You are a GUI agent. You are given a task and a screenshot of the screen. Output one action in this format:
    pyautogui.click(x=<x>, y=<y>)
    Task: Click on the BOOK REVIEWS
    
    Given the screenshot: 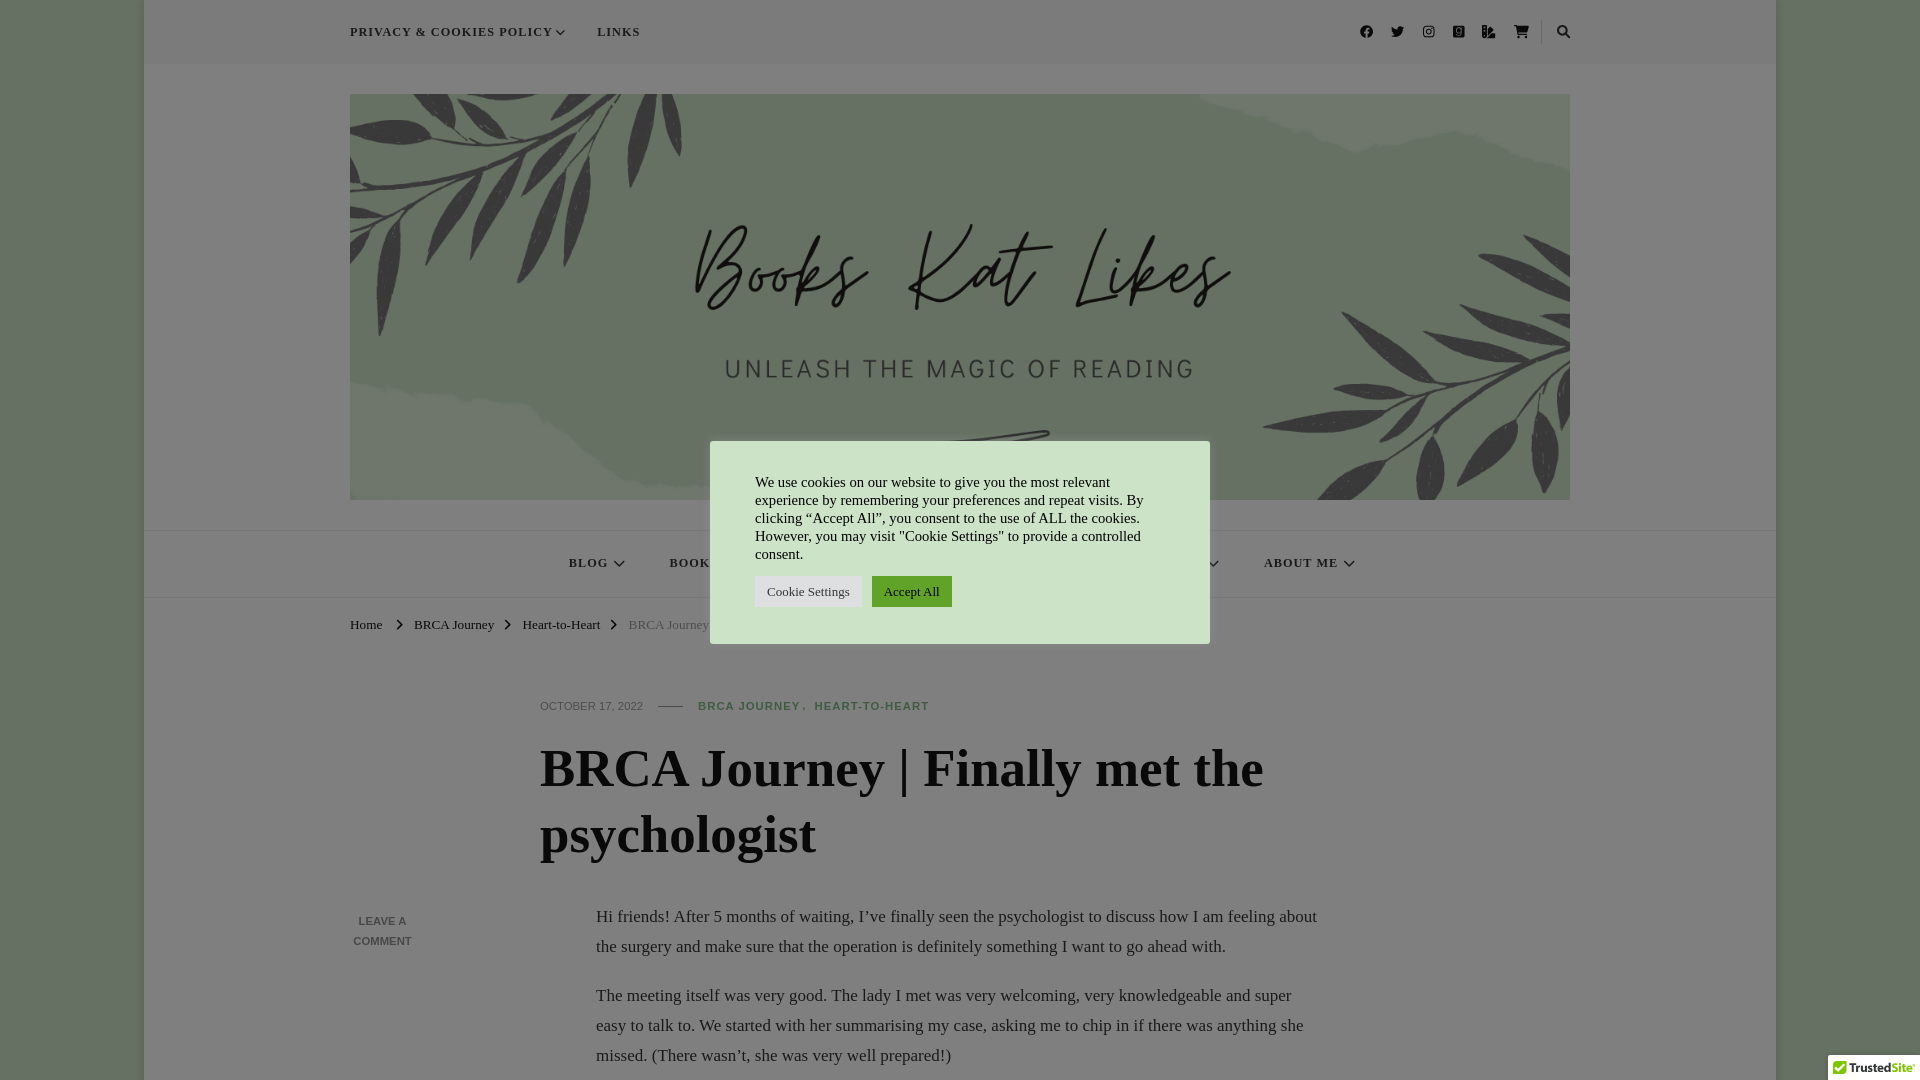 What is the action you would take?
    pyautogui.click(x=940, y=564)
    